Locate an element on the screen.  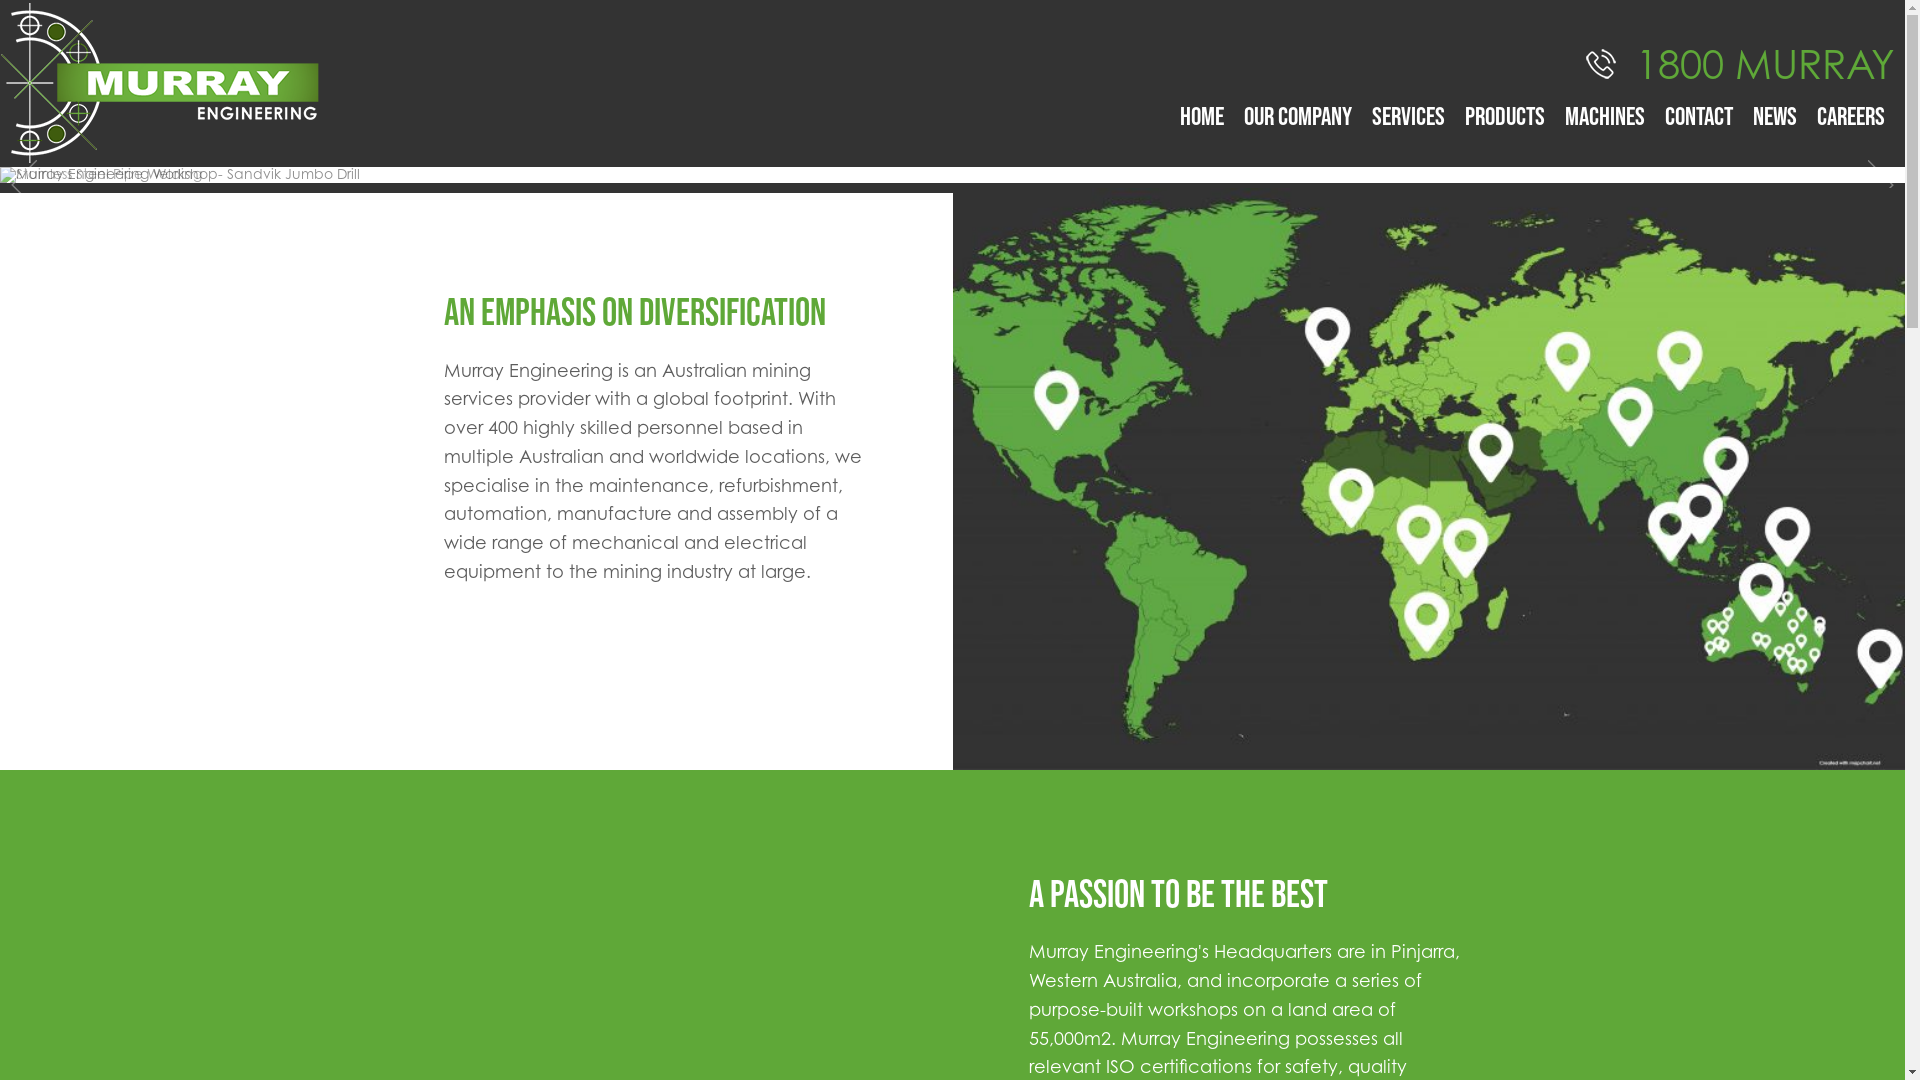
Murray Engineering is located at coordinates (381, 84).